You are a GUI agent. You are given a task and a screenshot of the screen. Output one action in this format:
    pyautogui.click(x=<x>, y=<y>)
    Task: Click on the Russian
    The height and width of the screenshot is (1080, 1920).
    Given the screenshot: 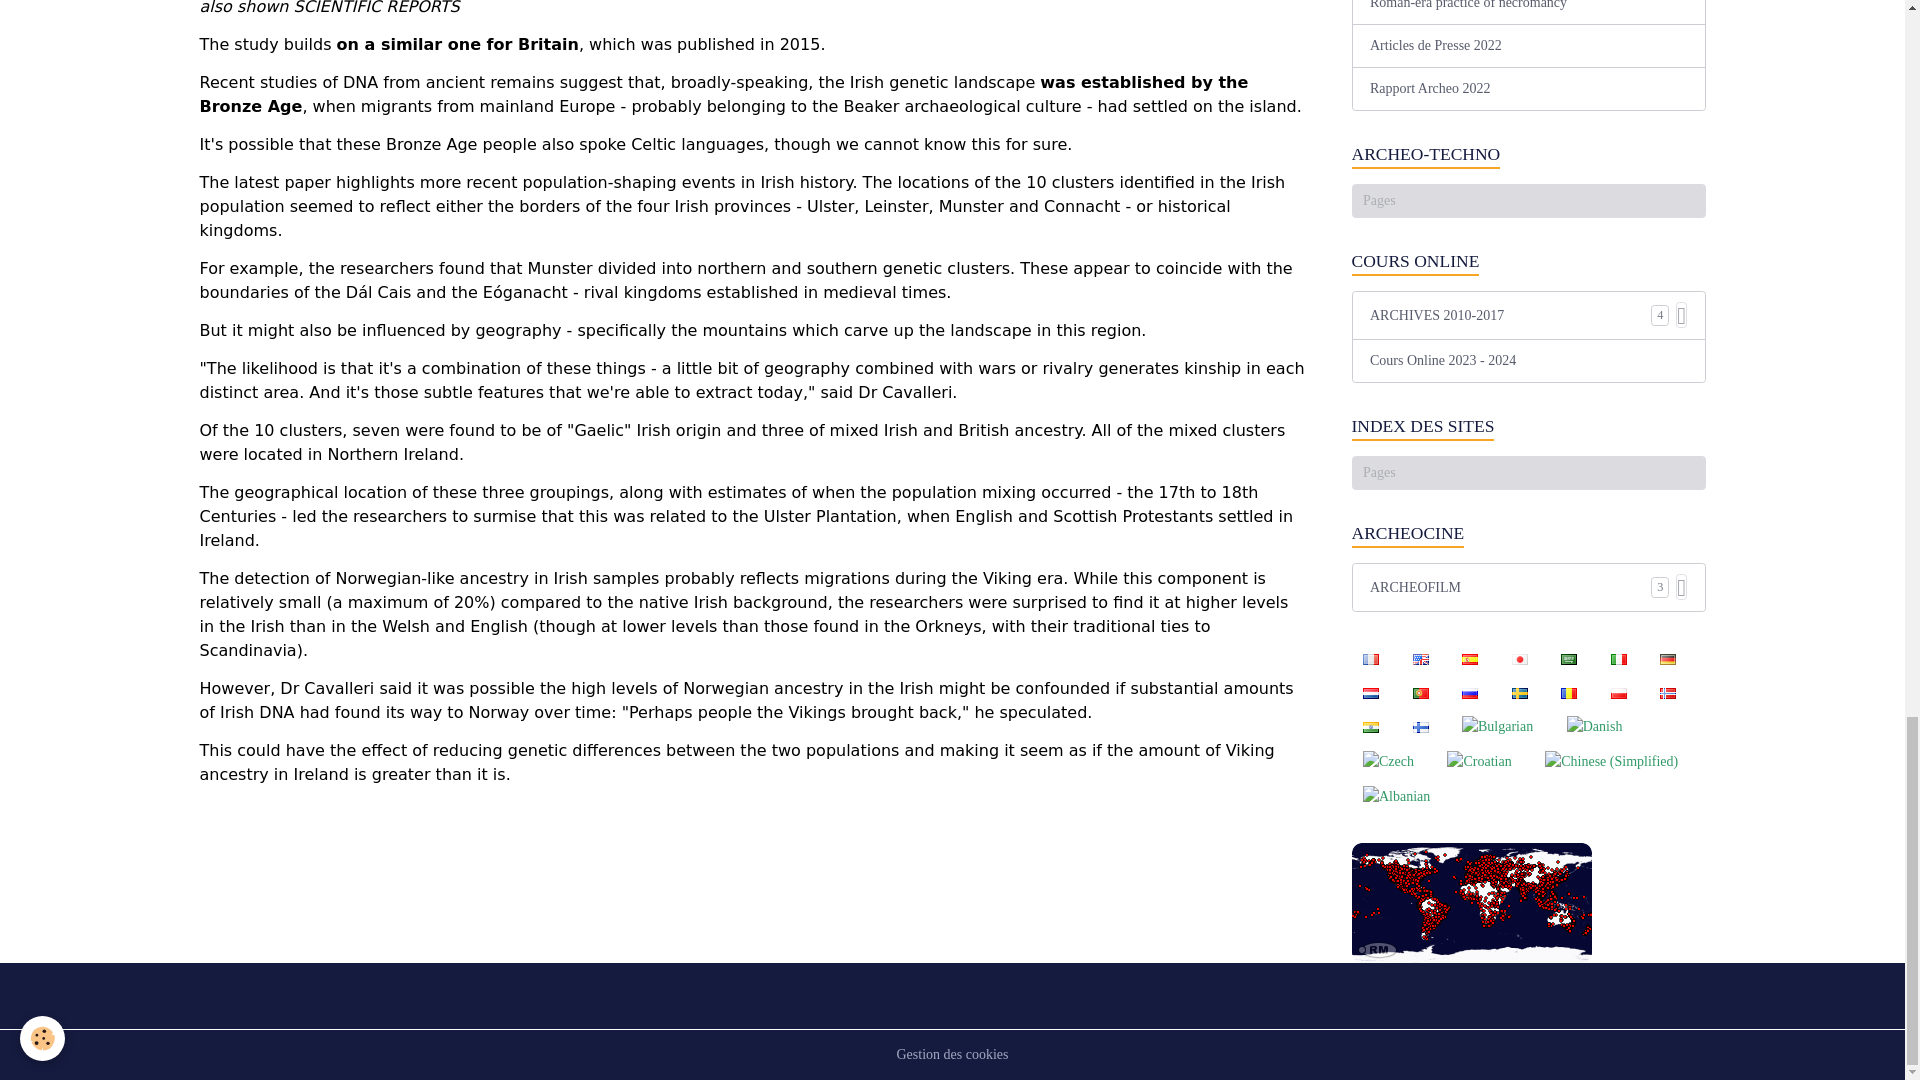 What is the action you would take?
    pyautogui.click(x=1469, y=692)
    